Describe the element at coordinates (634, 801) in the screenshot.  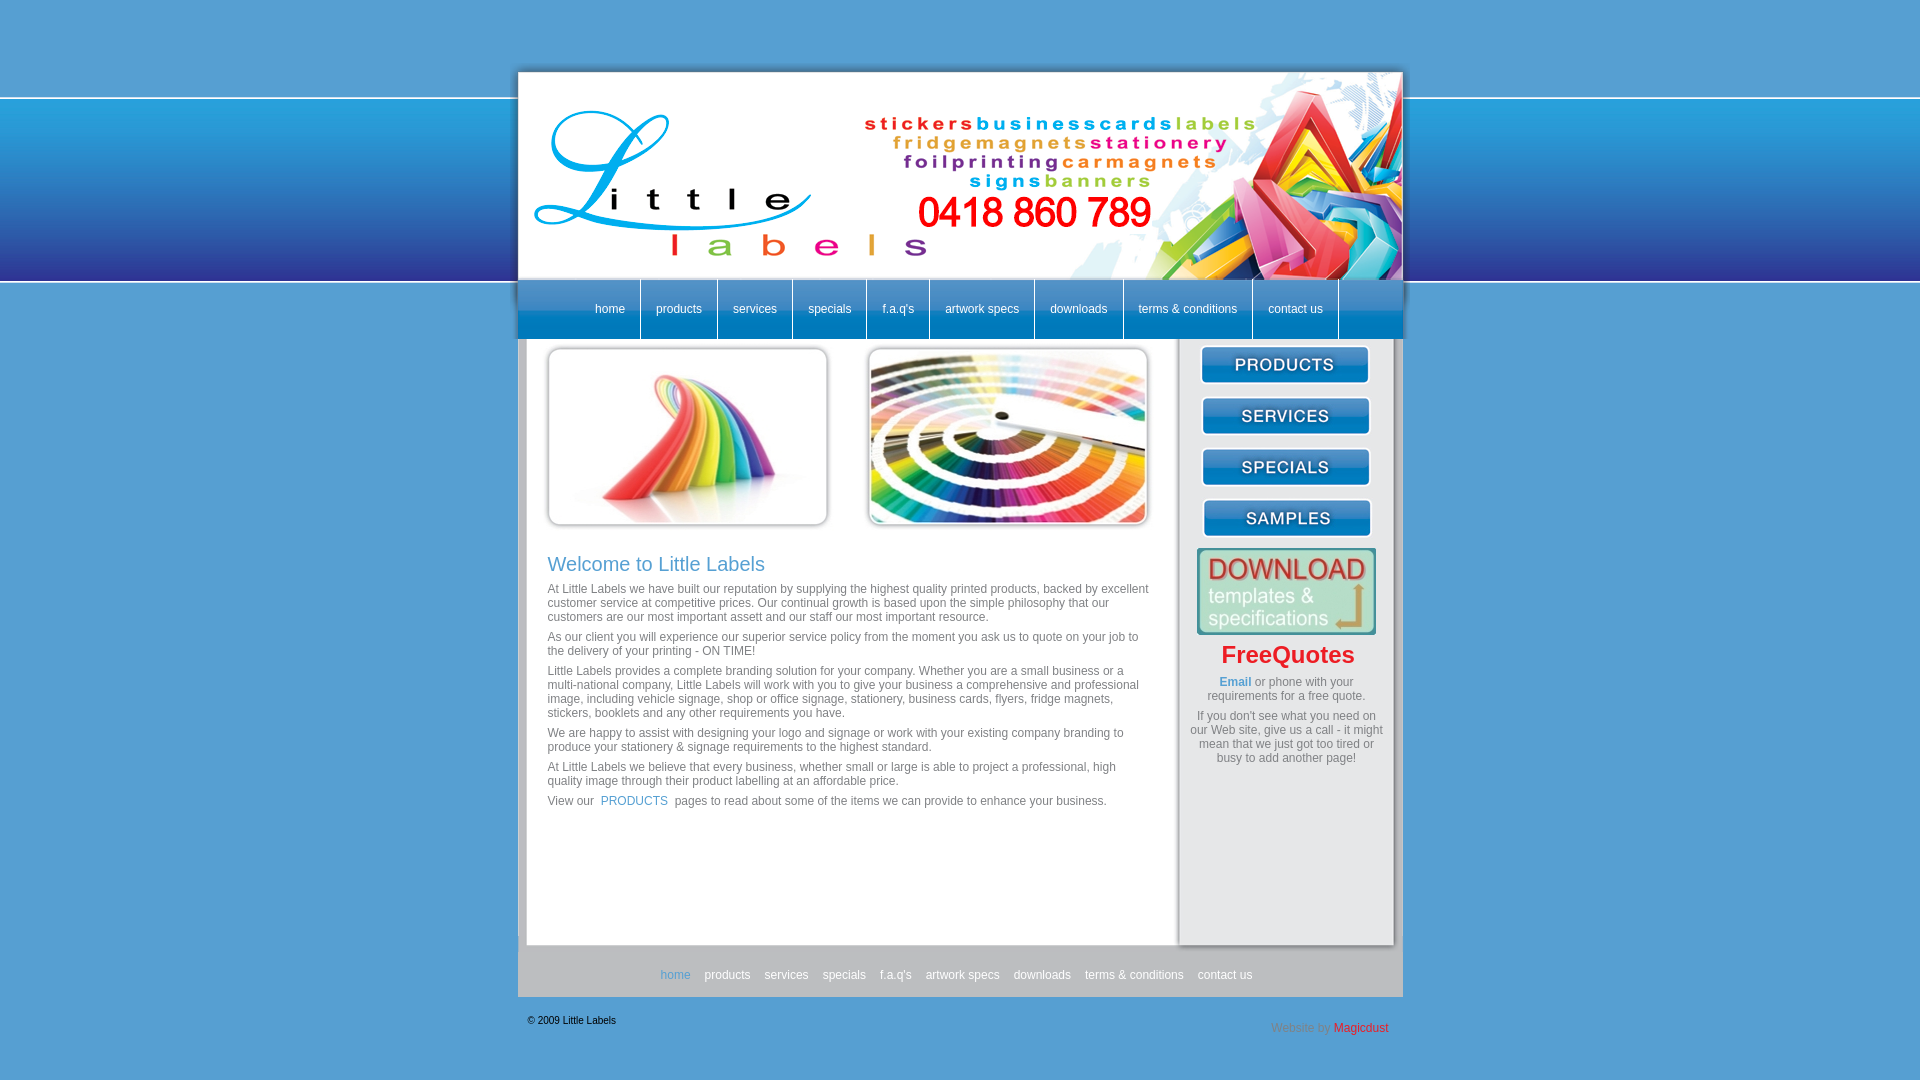
I see `PRODUCTS` at that location.